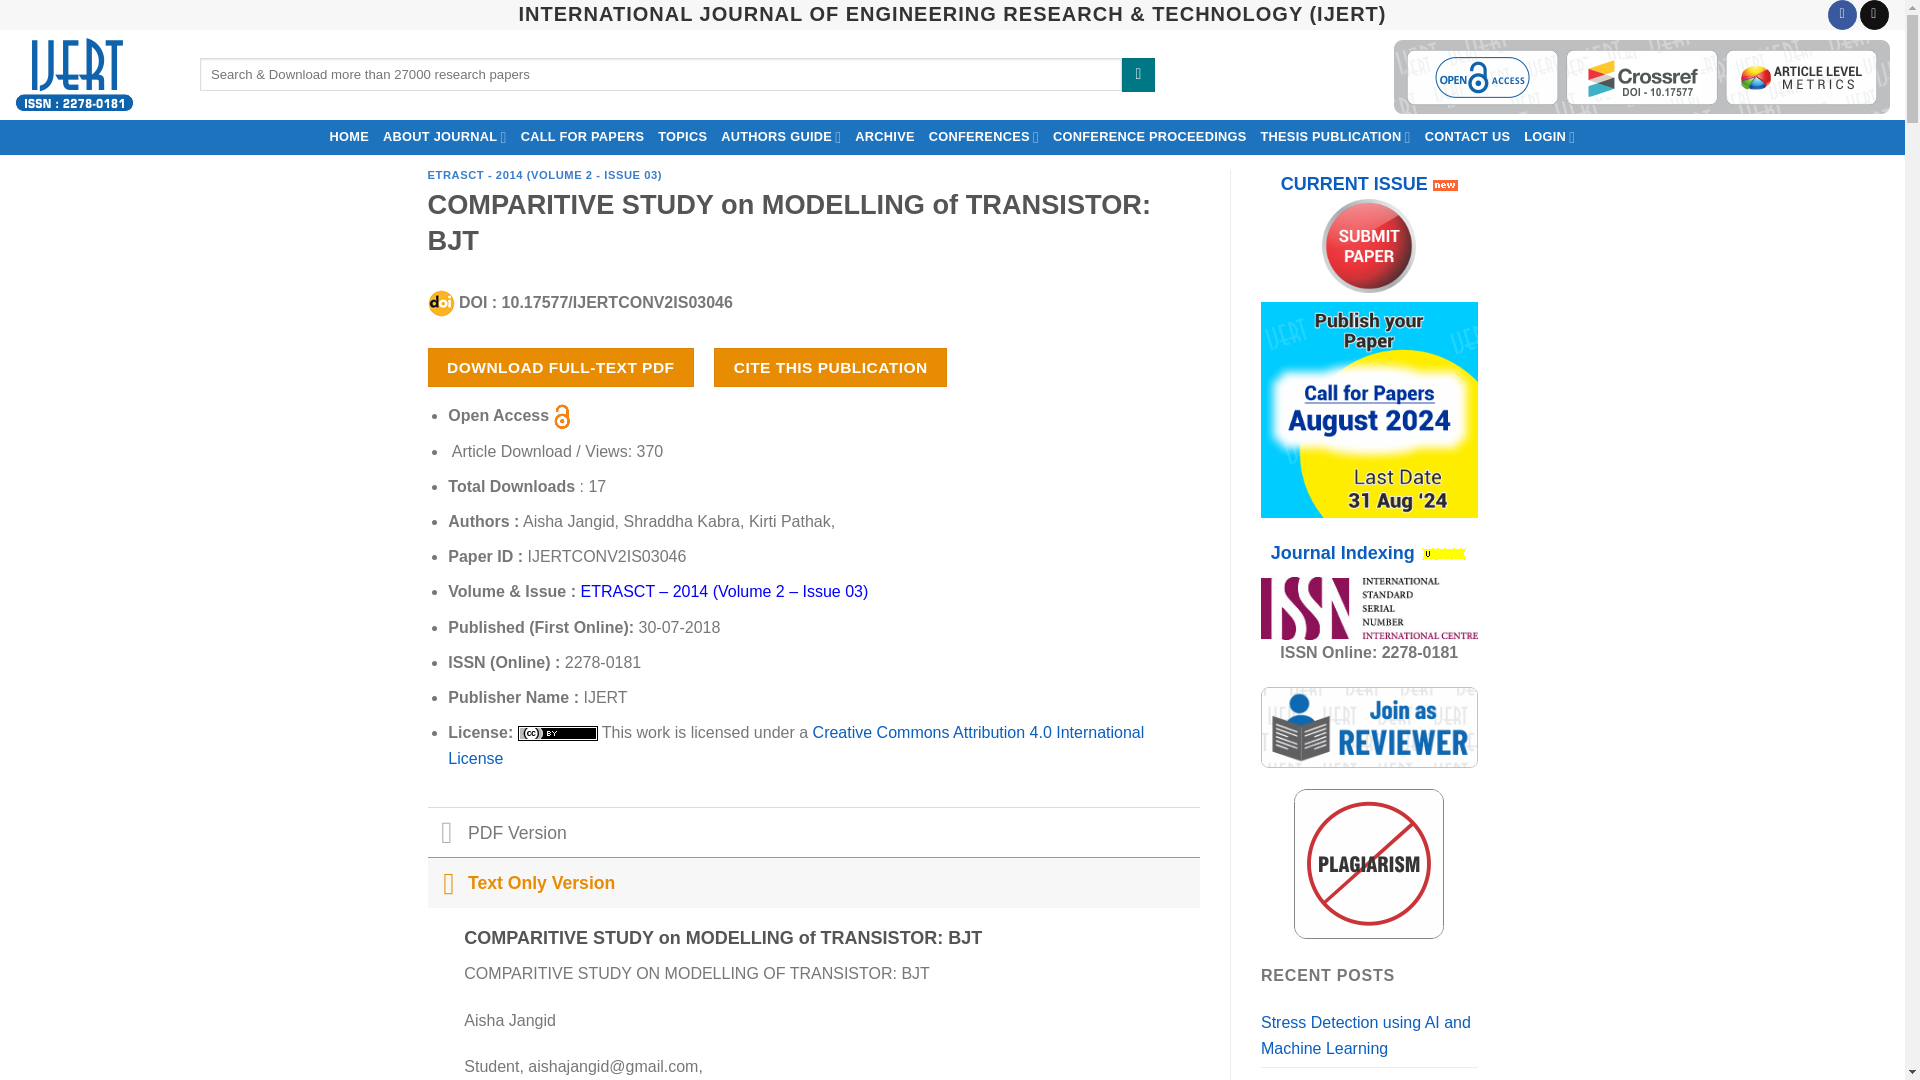  Describe the element at coordinates (781, 136) in the screenshot. I see `AUTHORS GUIDE` at that location.